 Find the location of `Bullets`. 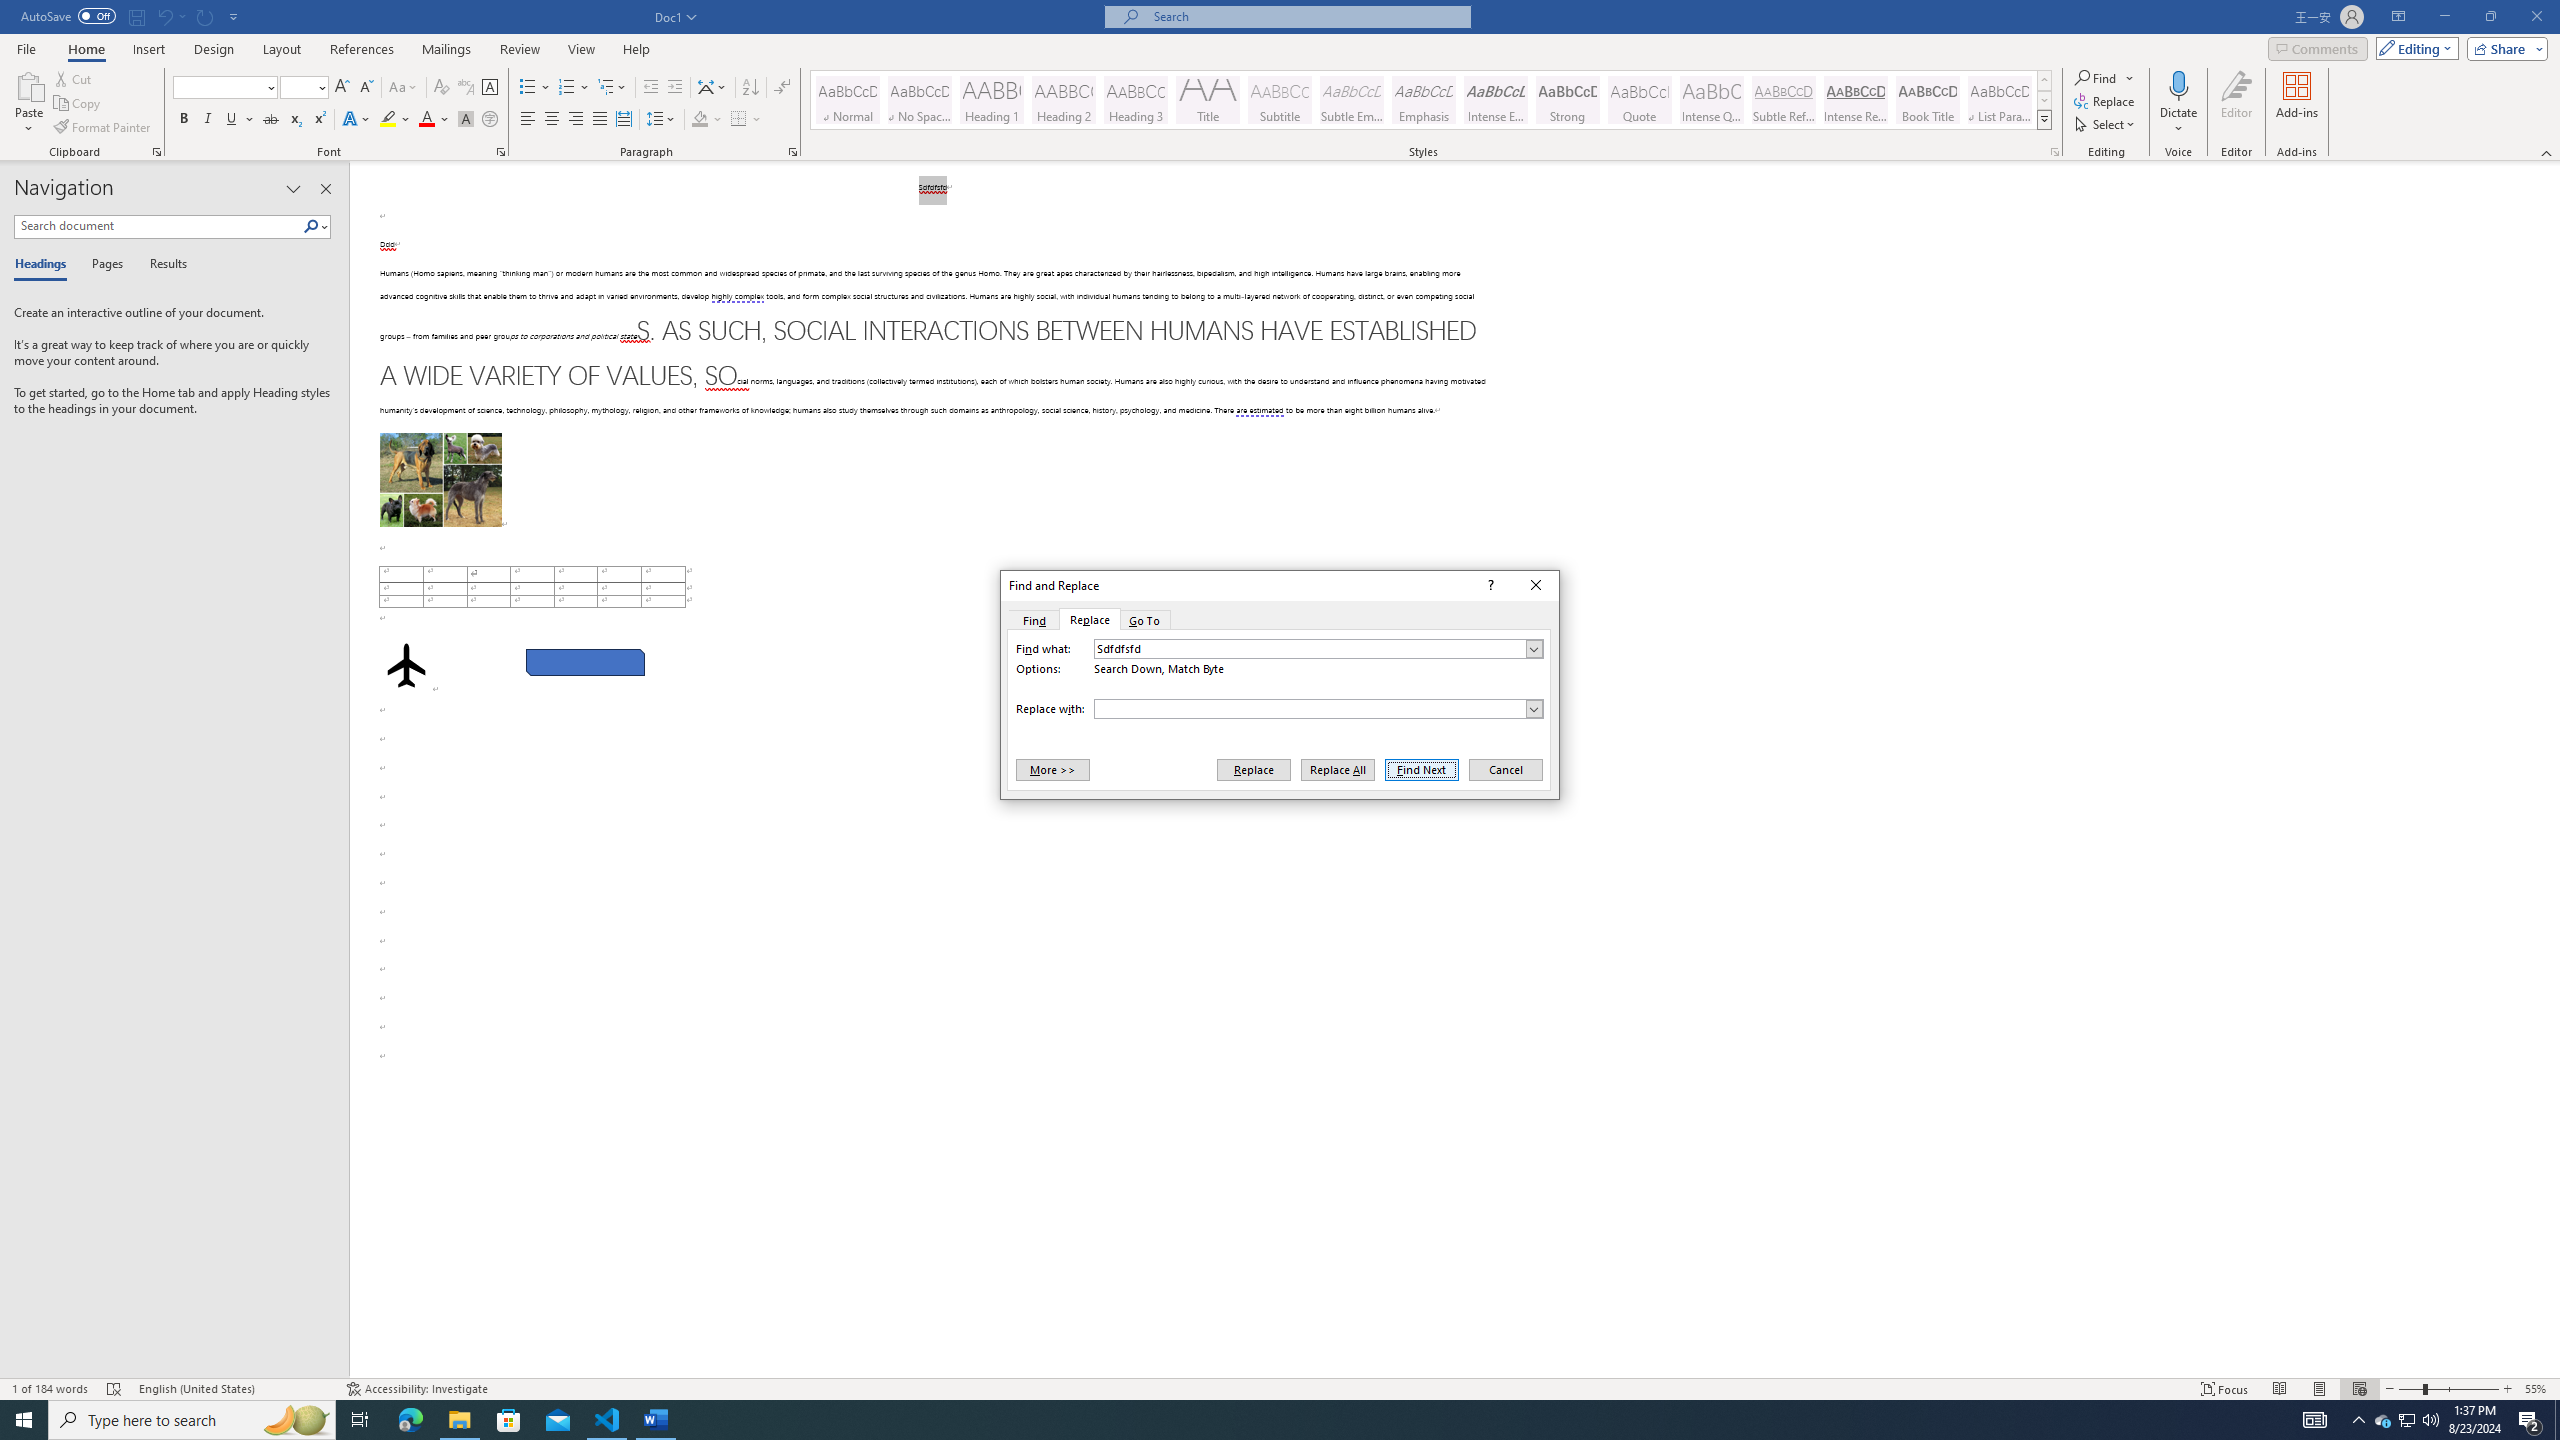

Bullets is located at coordinates (2106, 100).